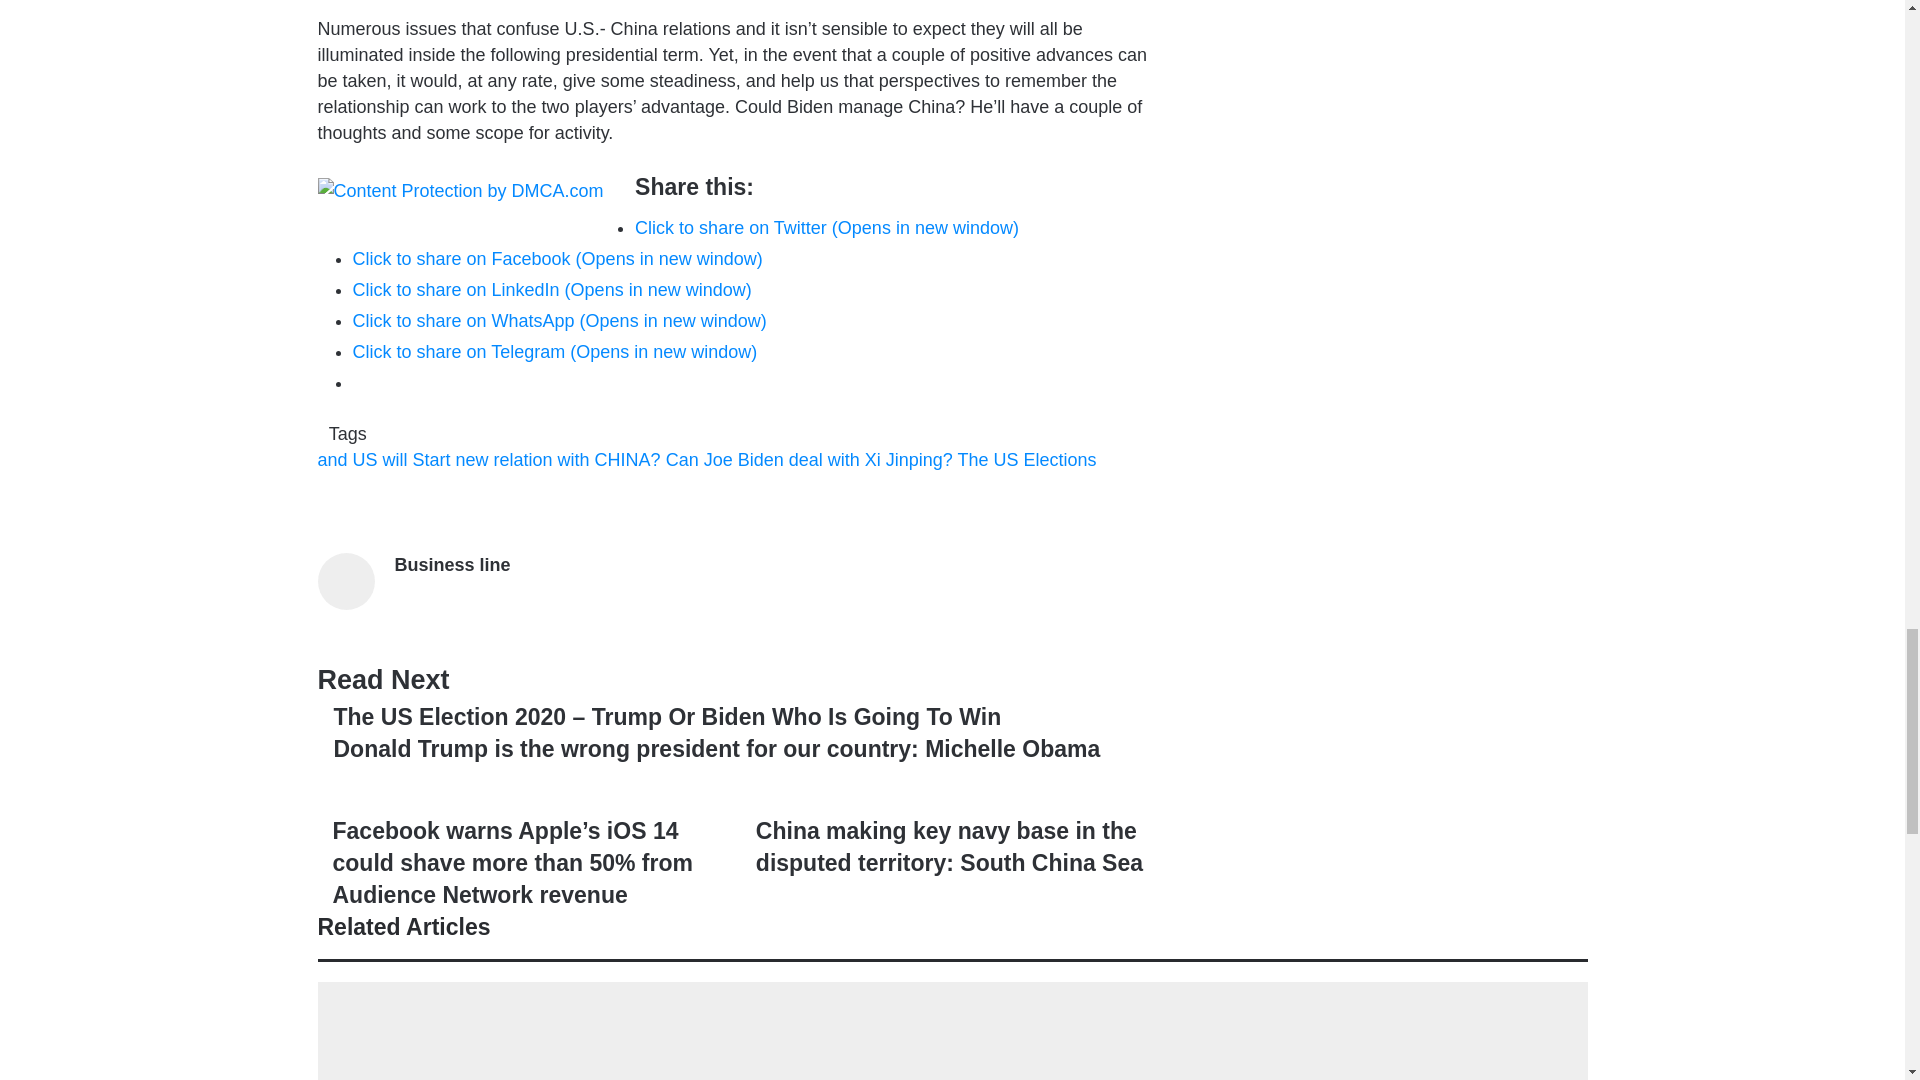  What do you see at coordinates (550, 290) in the screenshot?
I see `Click to share on LinkedIn` at bounding box center [550, 290].